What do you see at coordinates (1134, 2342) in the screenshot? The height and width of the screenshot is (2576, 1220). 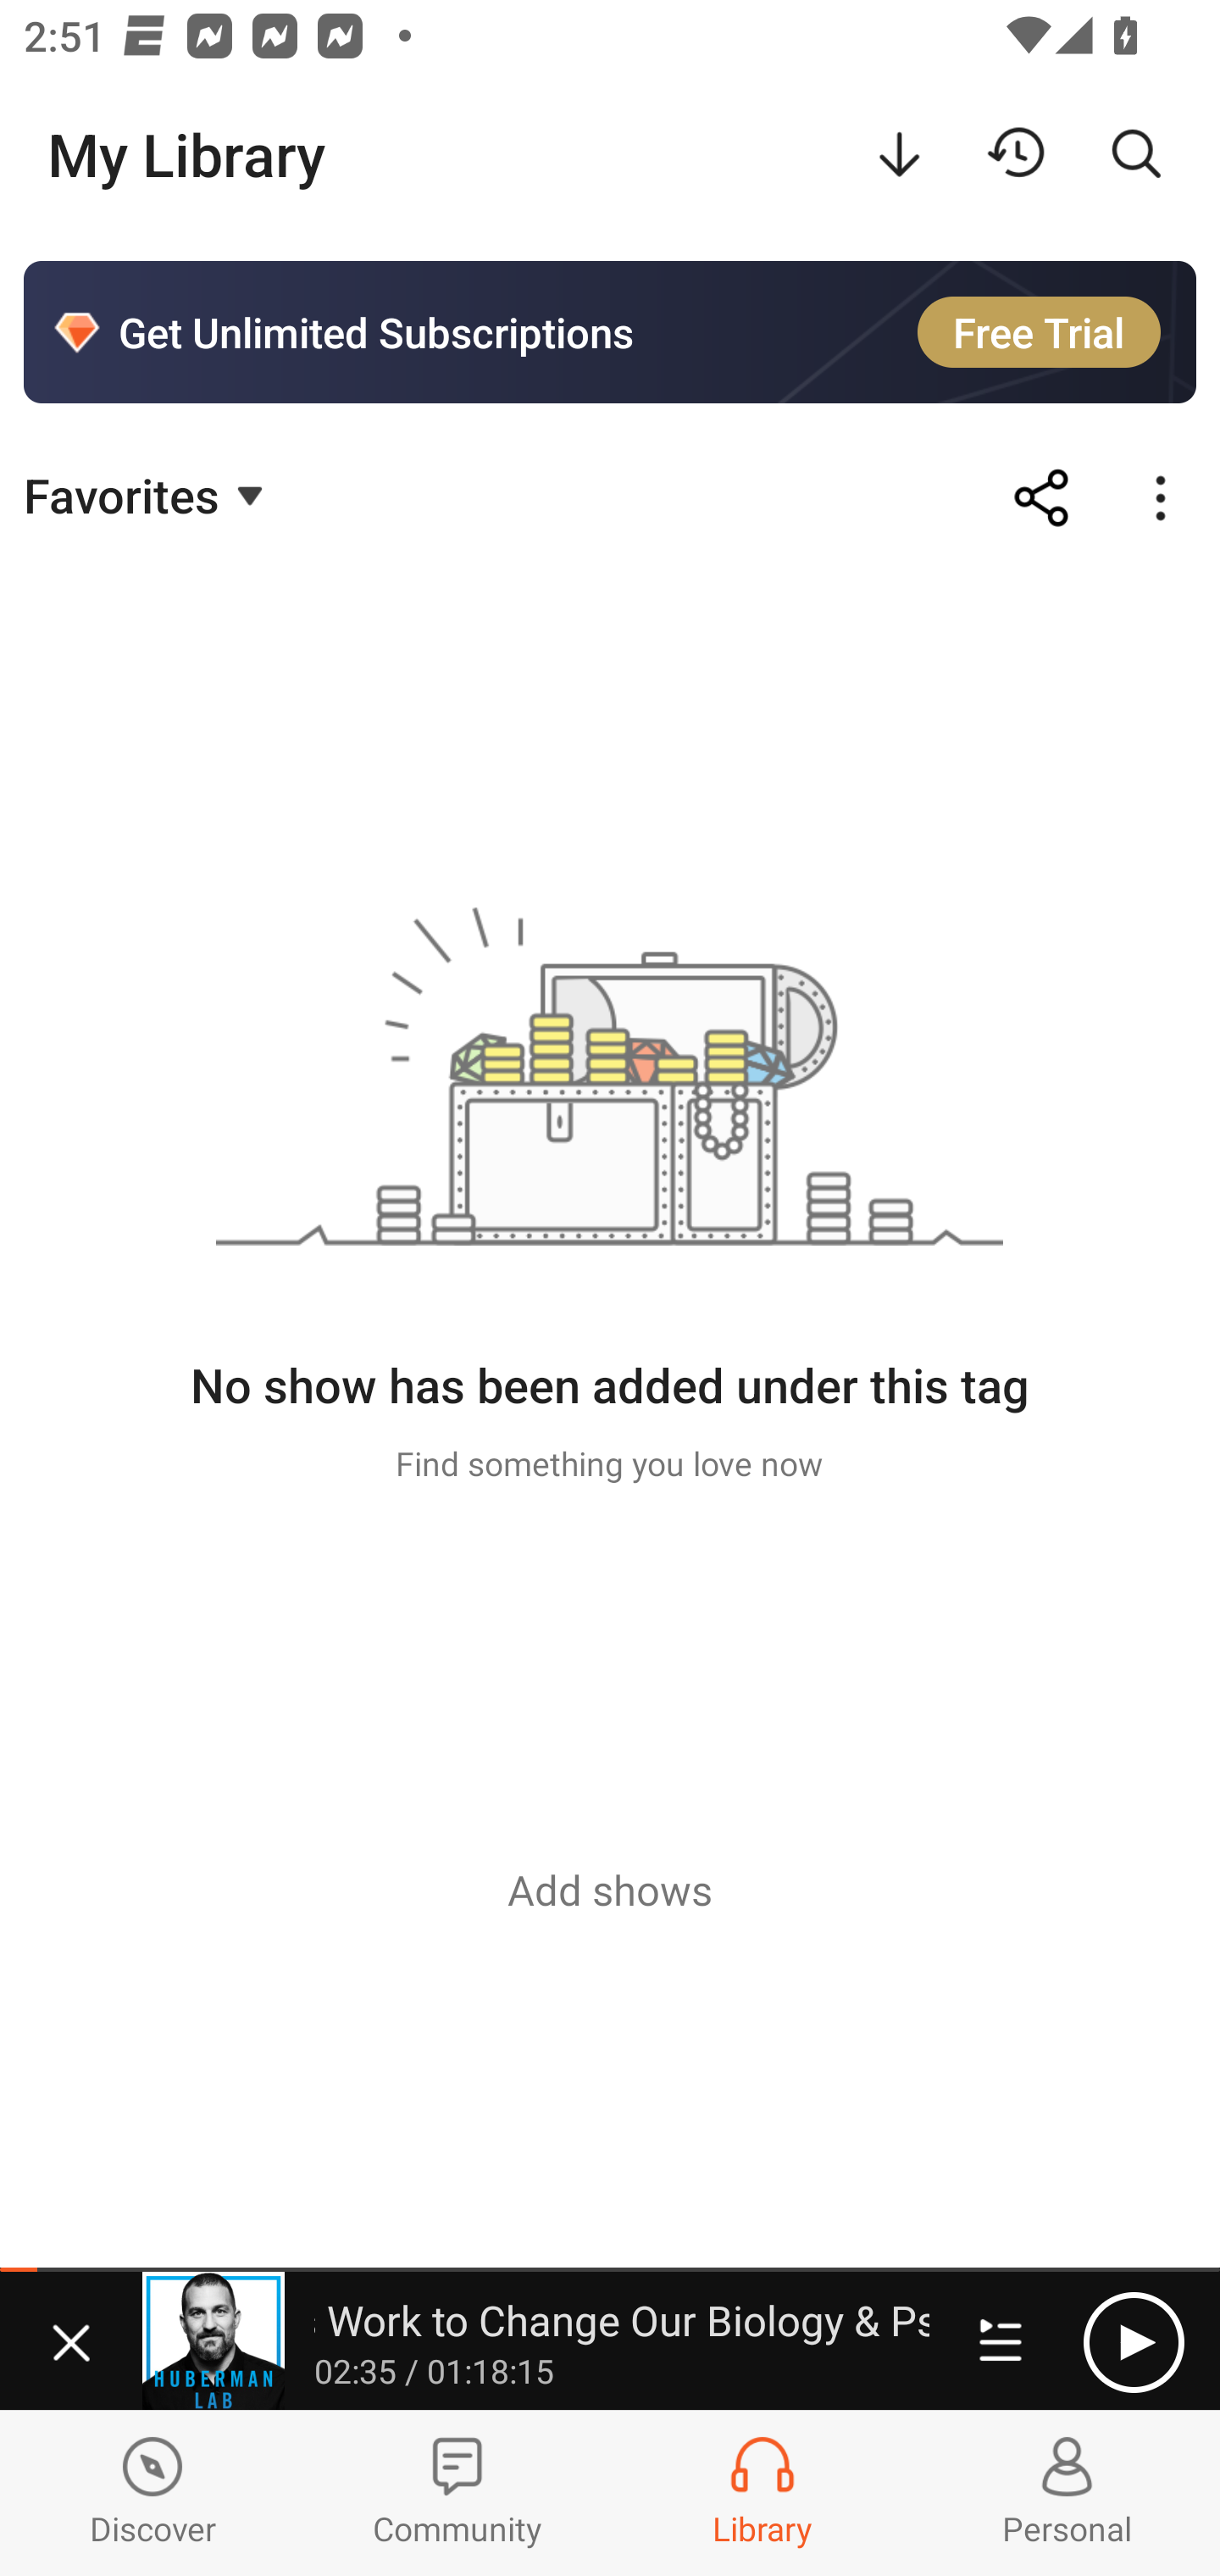 I see `Play` at bounding box center [1134, 2342].